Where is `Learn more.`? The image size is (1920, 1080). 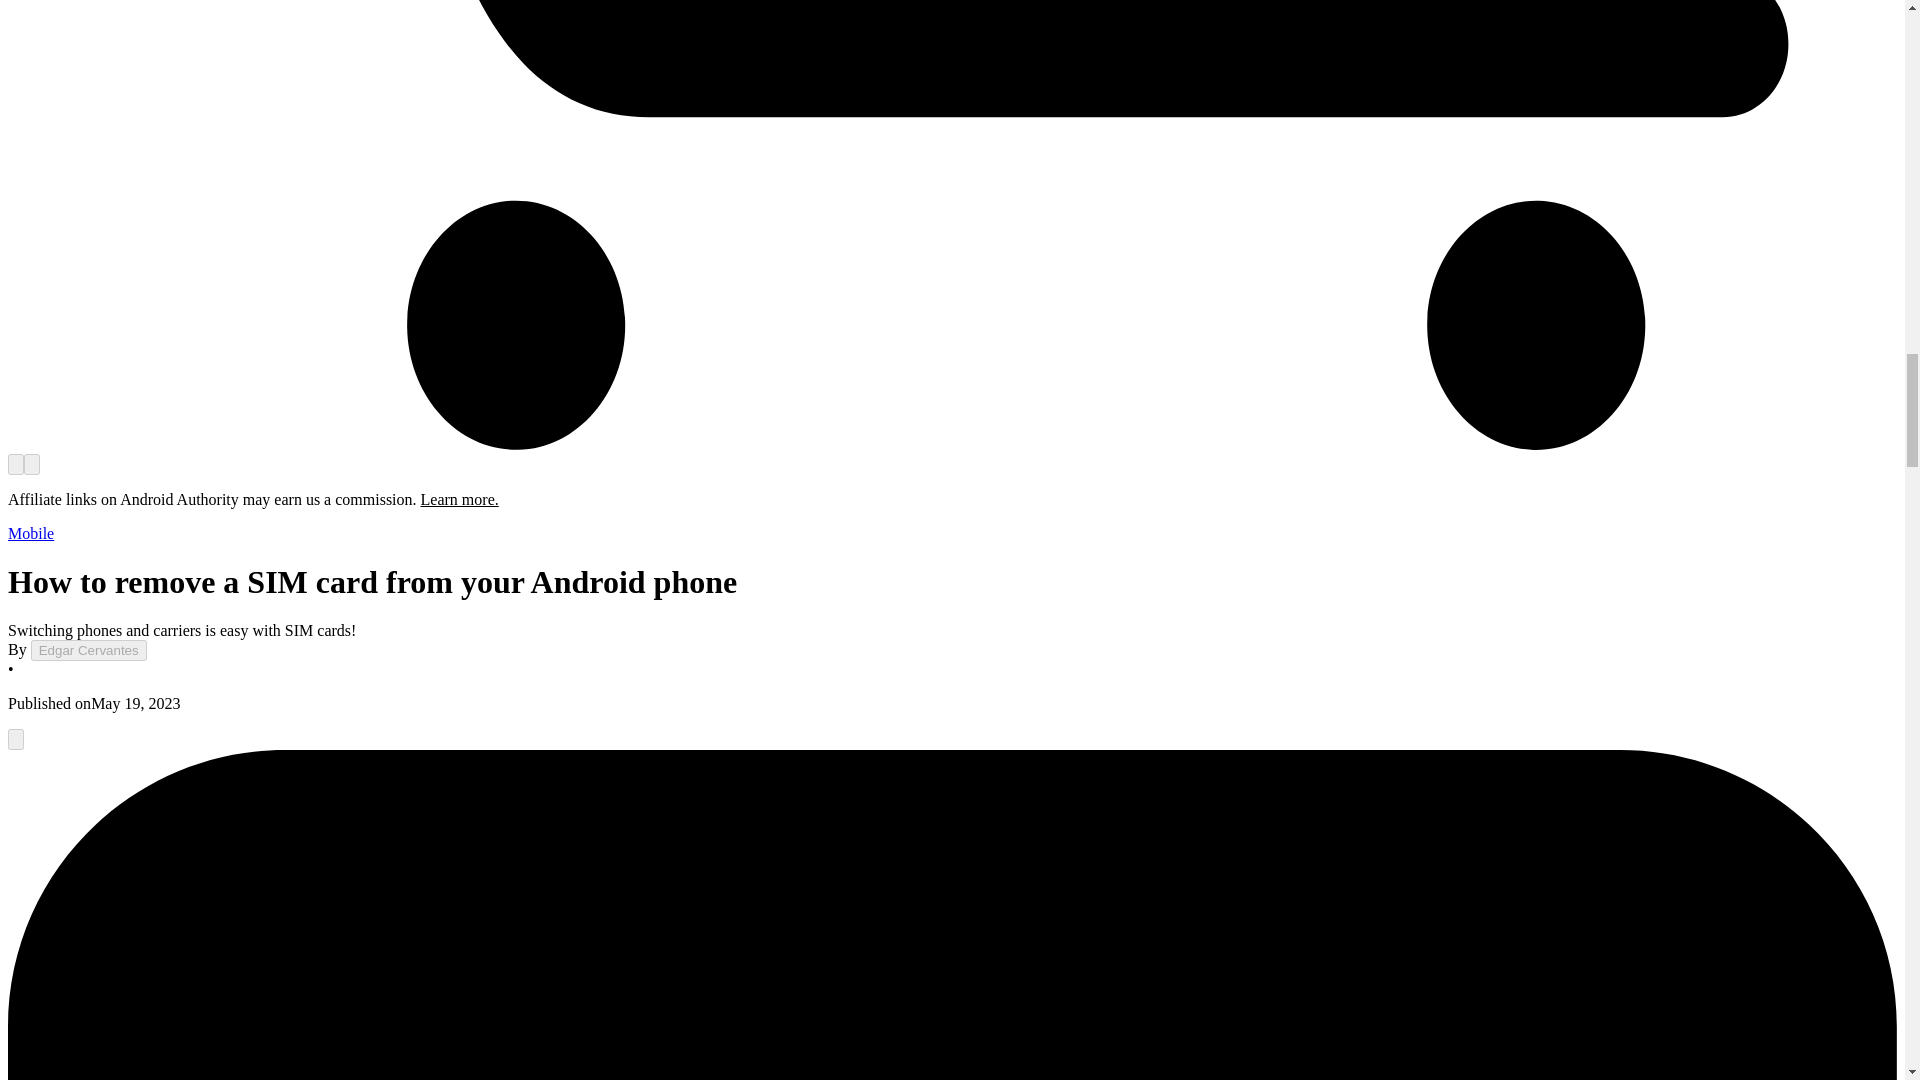 Learn more. is located at coordinates (460, 499).